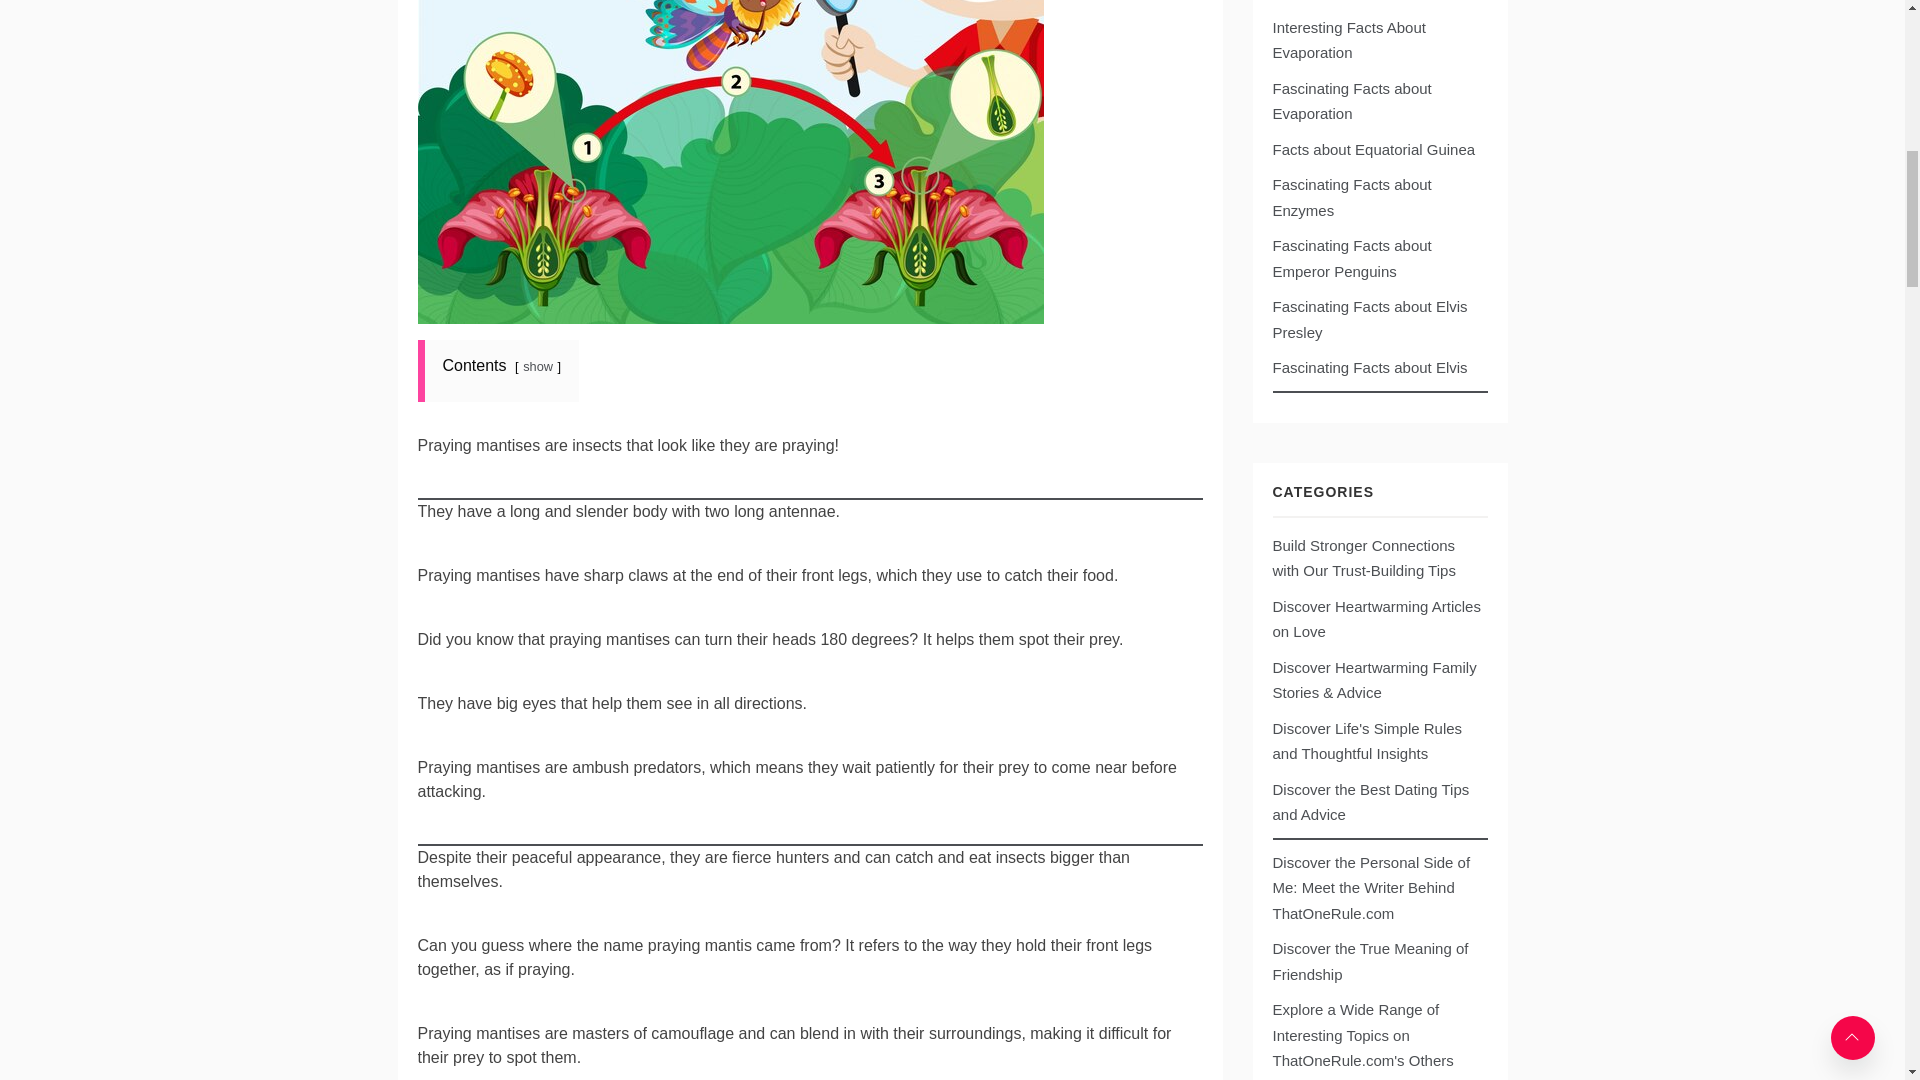 This screenshot has height=1080, width=1920. I want to click on Facts about Equatorial Guinea, so click(1372, 149).